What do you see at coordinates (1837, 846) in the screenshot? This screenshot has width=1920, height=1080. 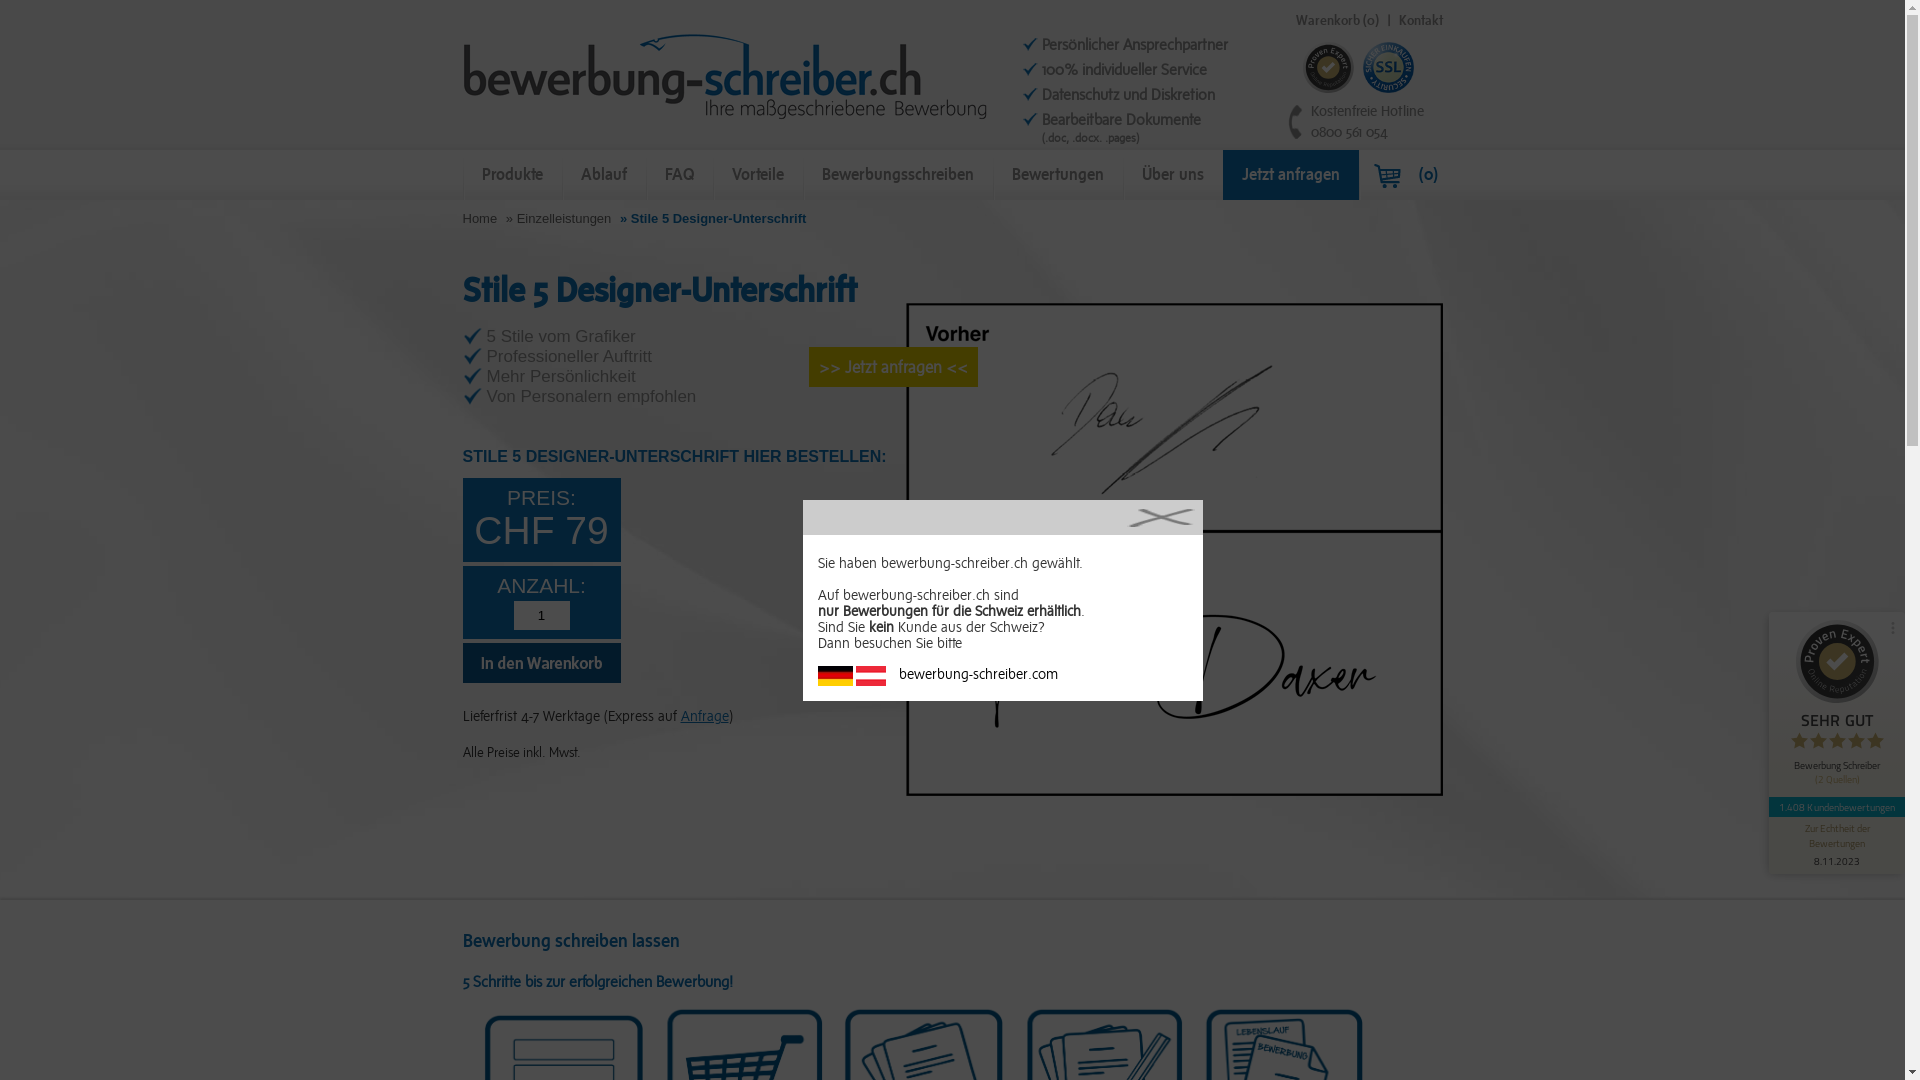 I see `Zur Echtheit der
Bewertungen
8.11.2023` at bounding box center [1837, 846].